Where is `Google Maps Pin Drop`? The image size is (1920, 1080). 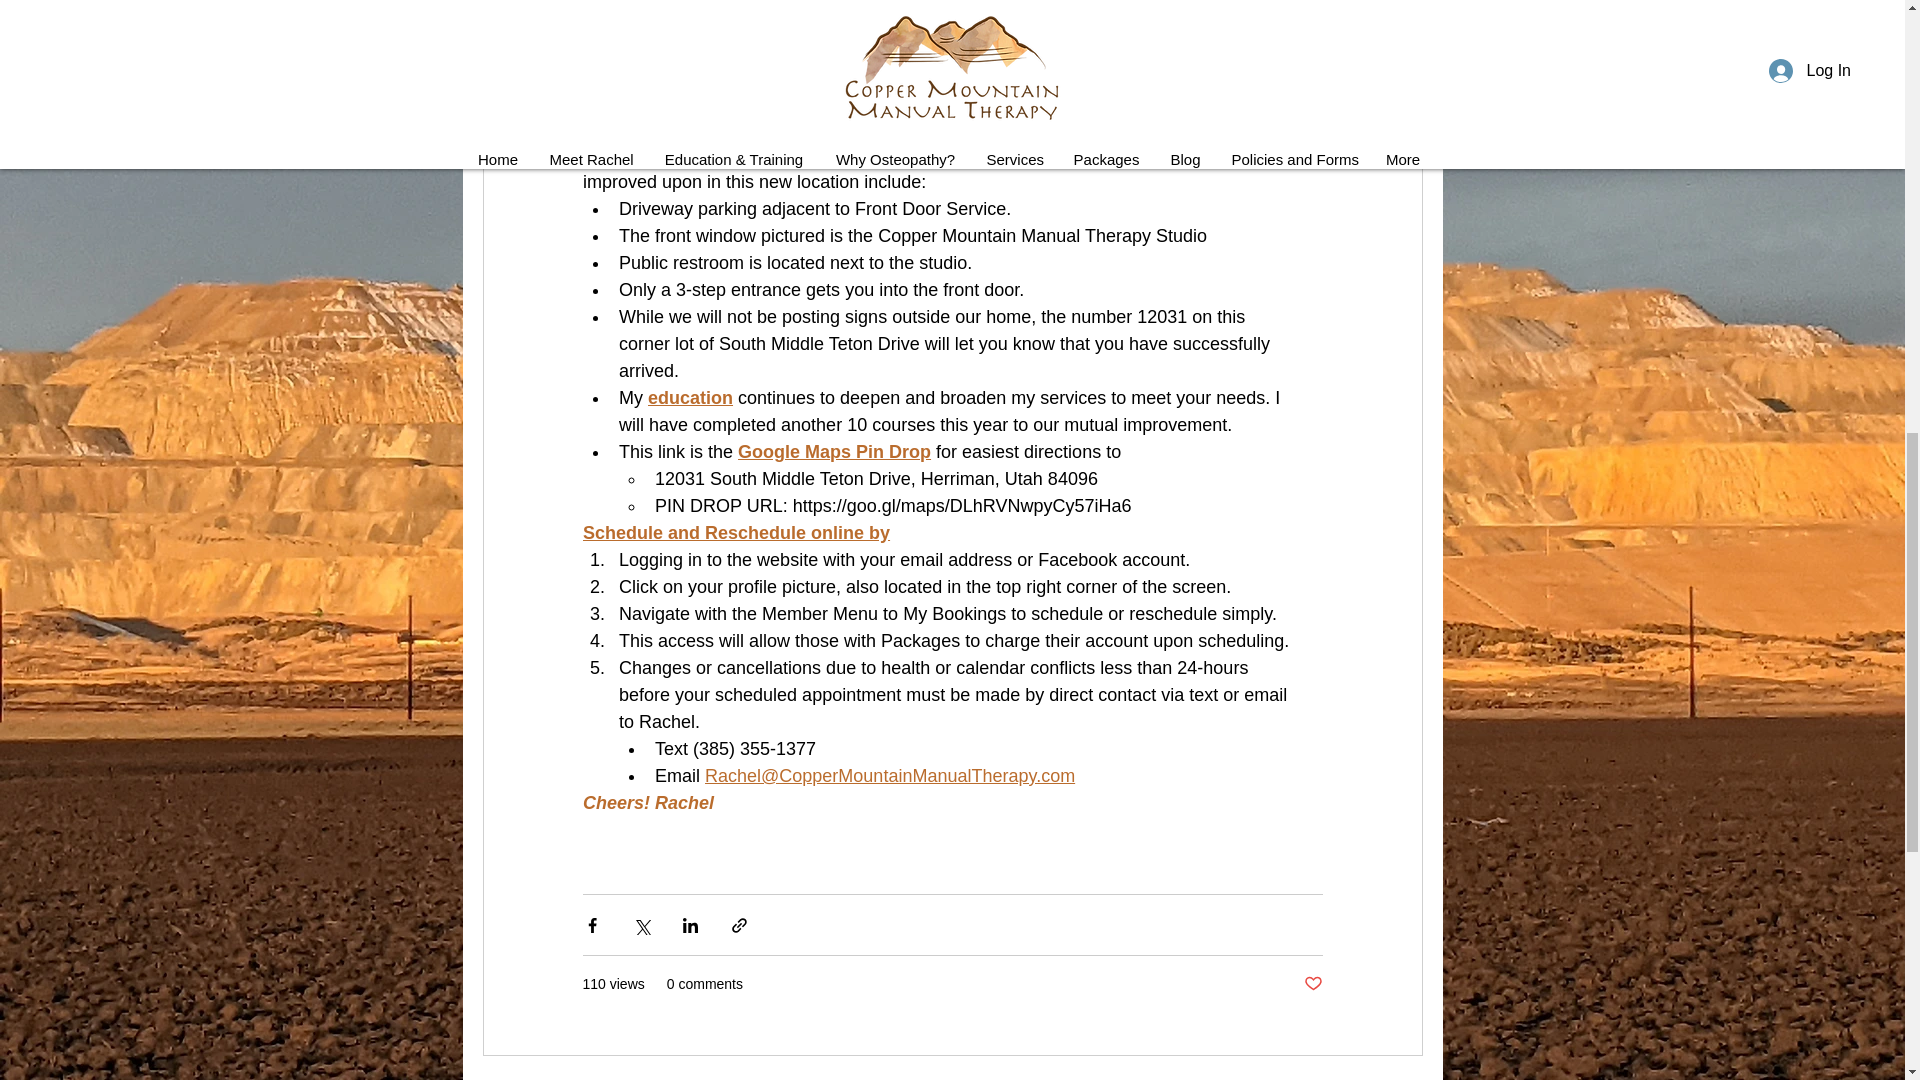 Google Maps Pin Drop is located at coordinates (834, 452).